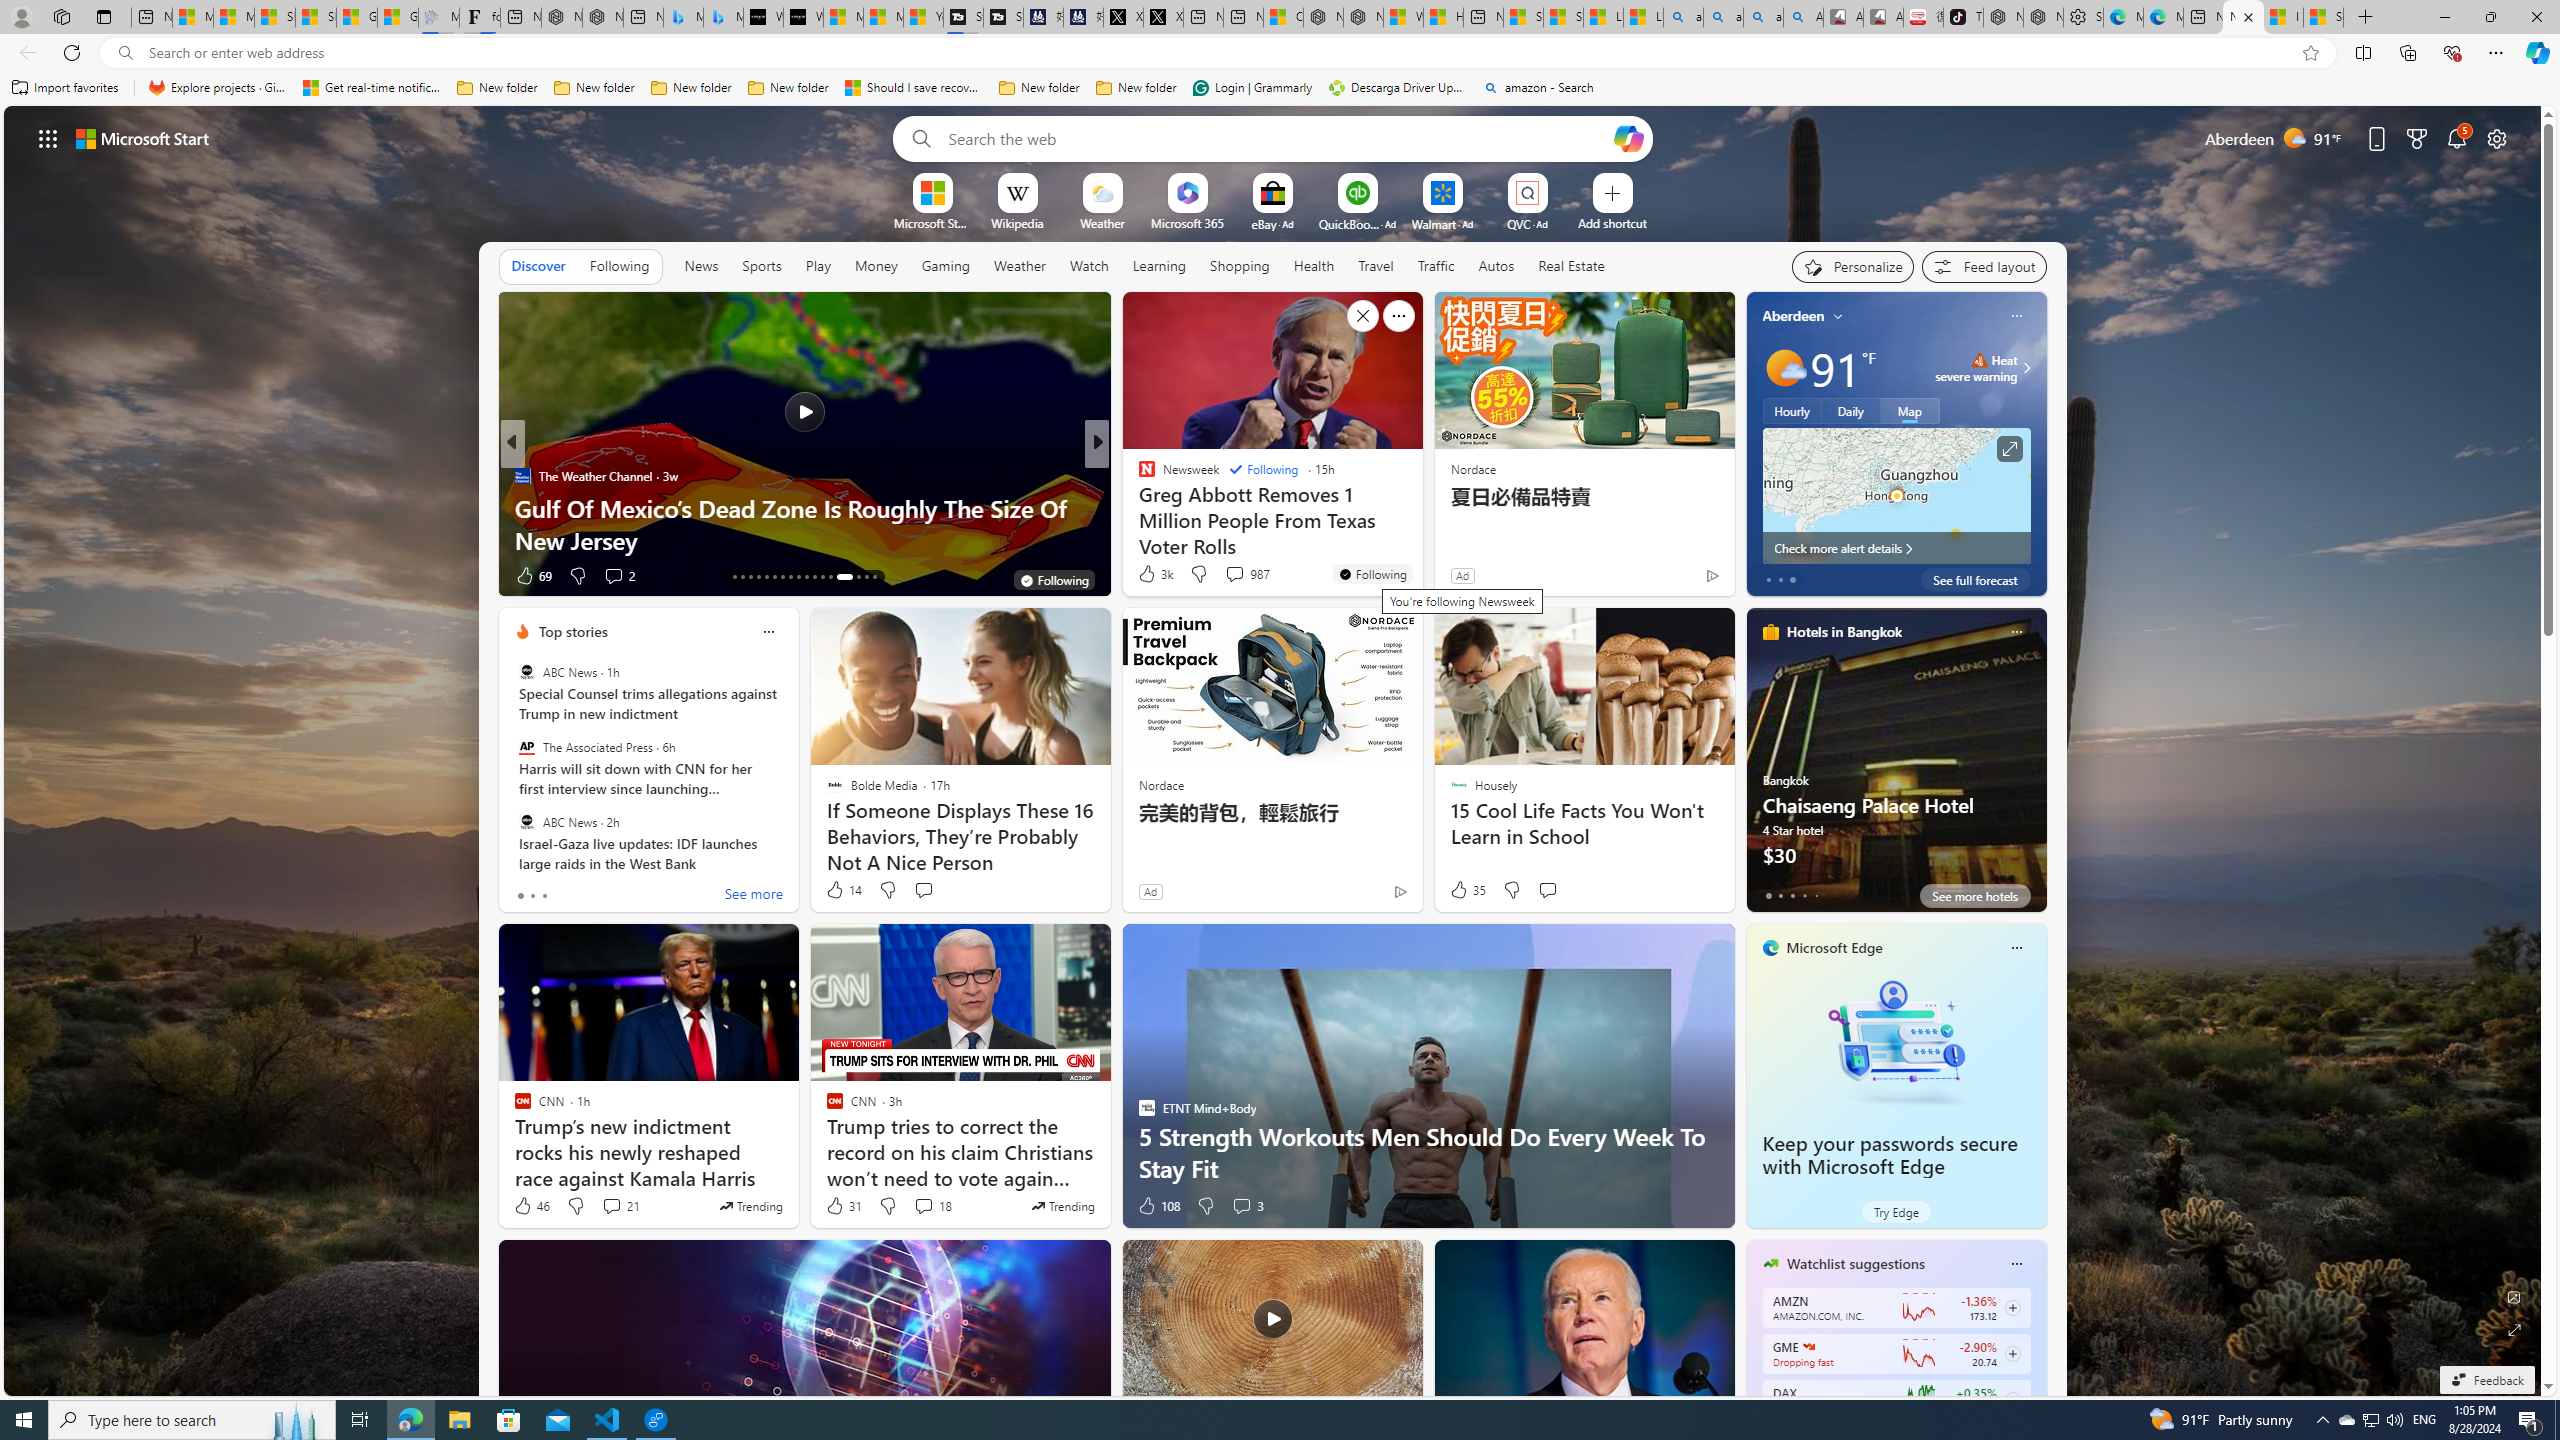  I want to click on Should I save recovered Word documents? - Microsoft Support, so click(914, 88).